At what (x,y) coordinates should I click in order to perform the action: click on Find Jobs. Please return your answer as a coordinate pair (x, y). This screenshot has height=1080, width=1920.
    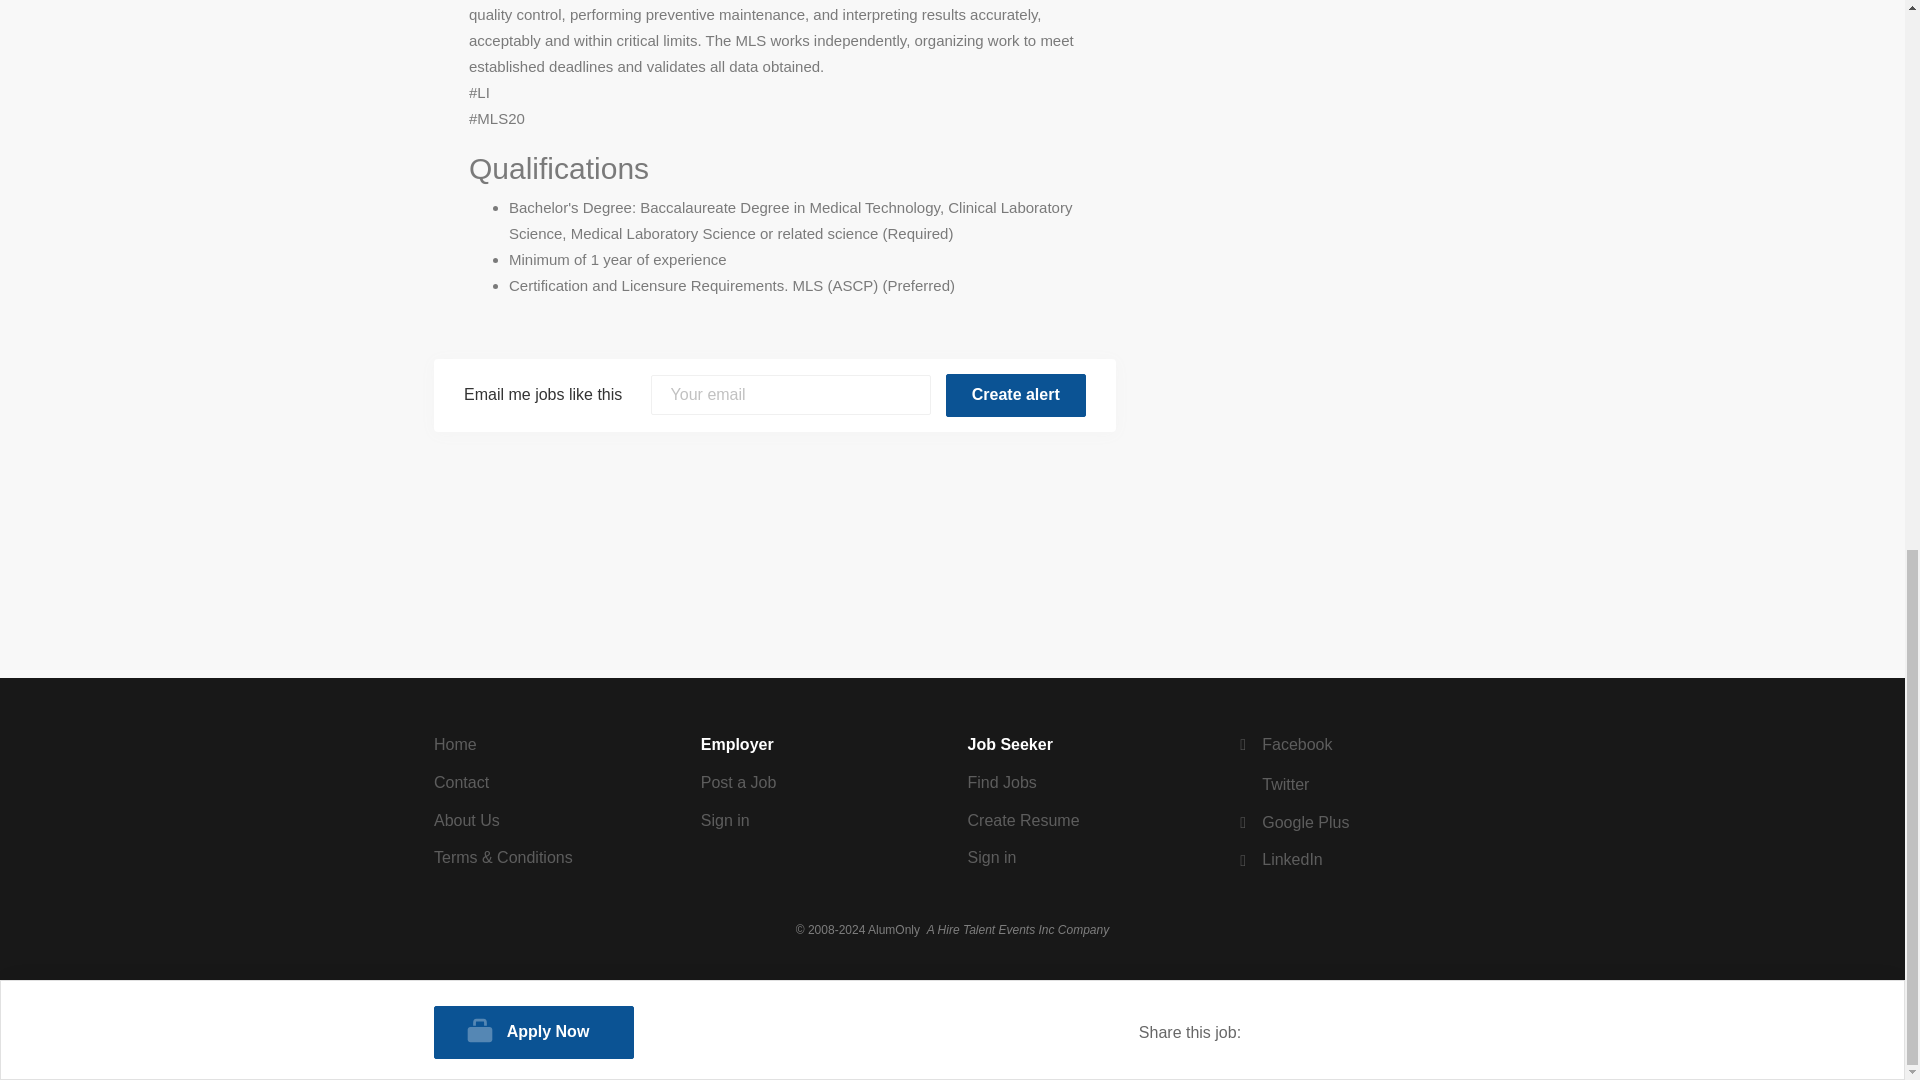
    Looking at the image, I should click on (1002, 782).